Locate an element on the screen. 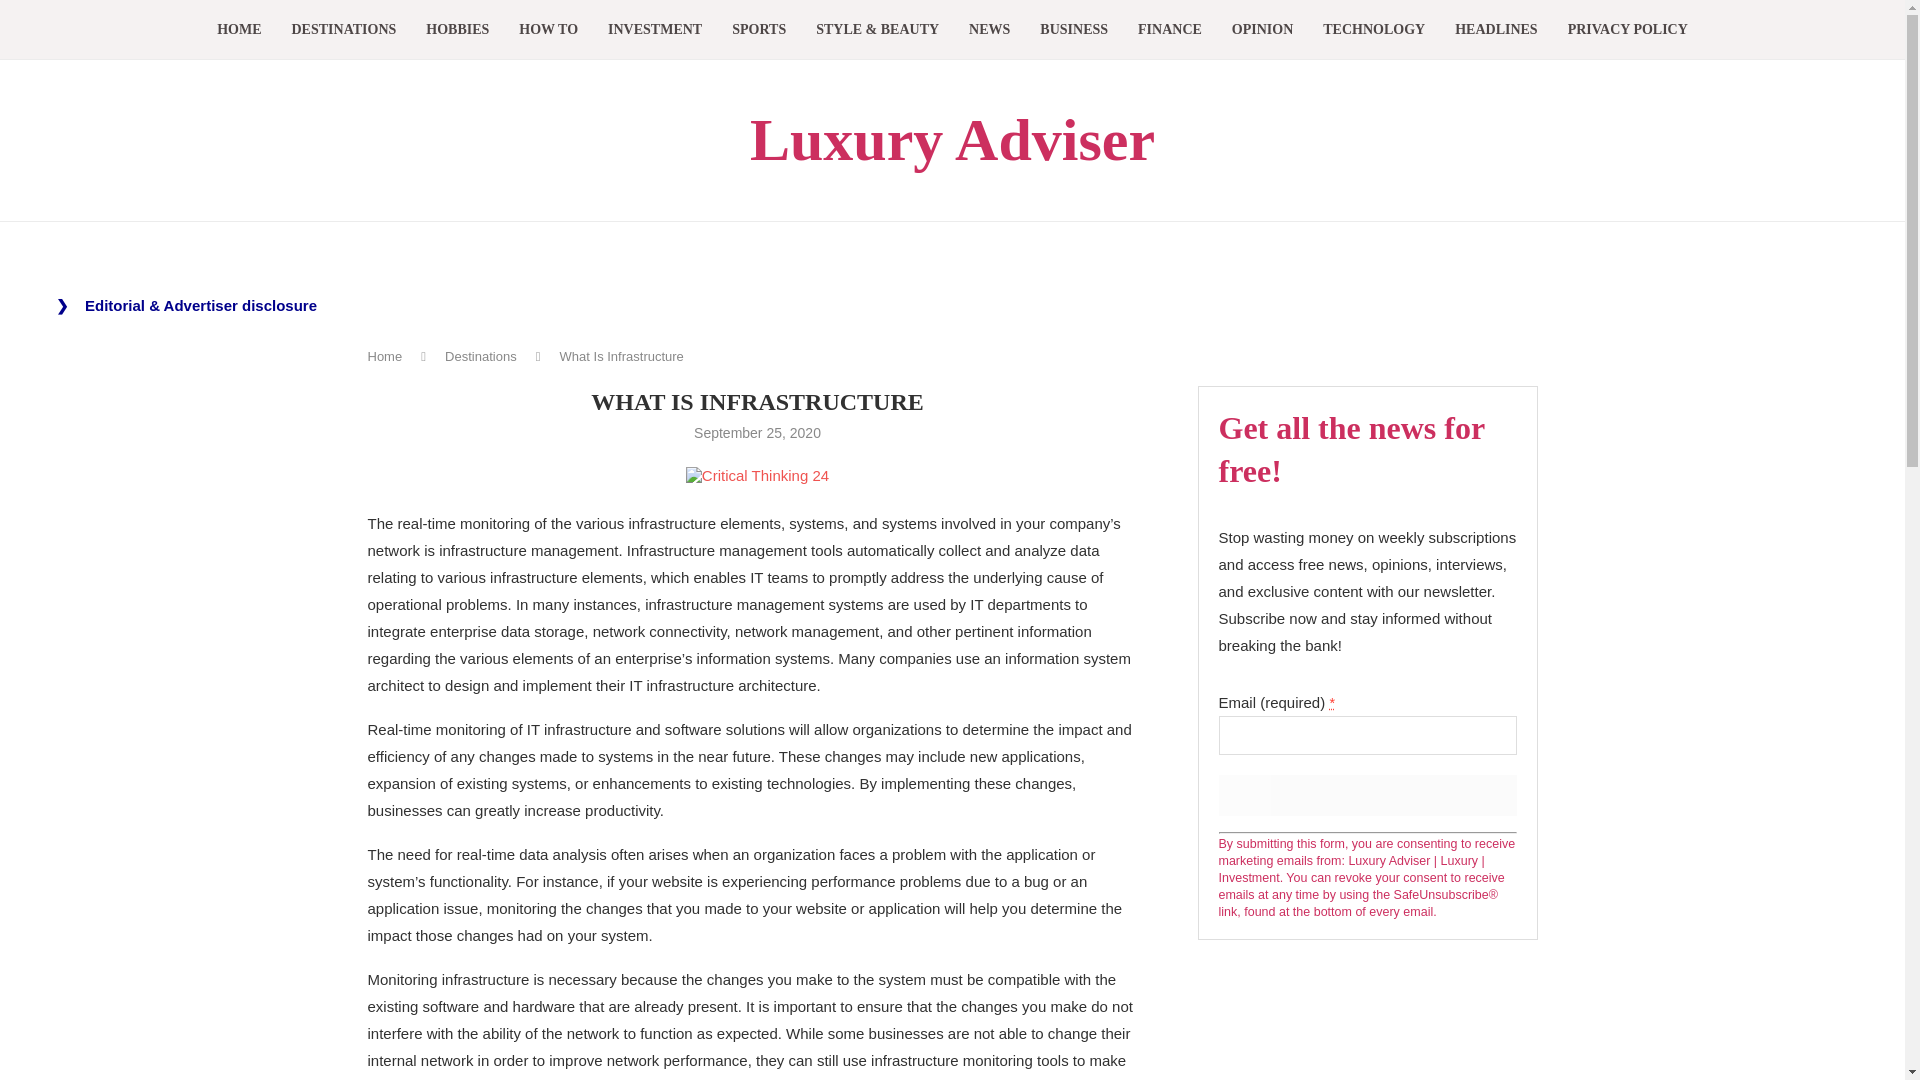 The width and height of the screenshot is (1920, 1080). Home is located at coordinates (386, 356).